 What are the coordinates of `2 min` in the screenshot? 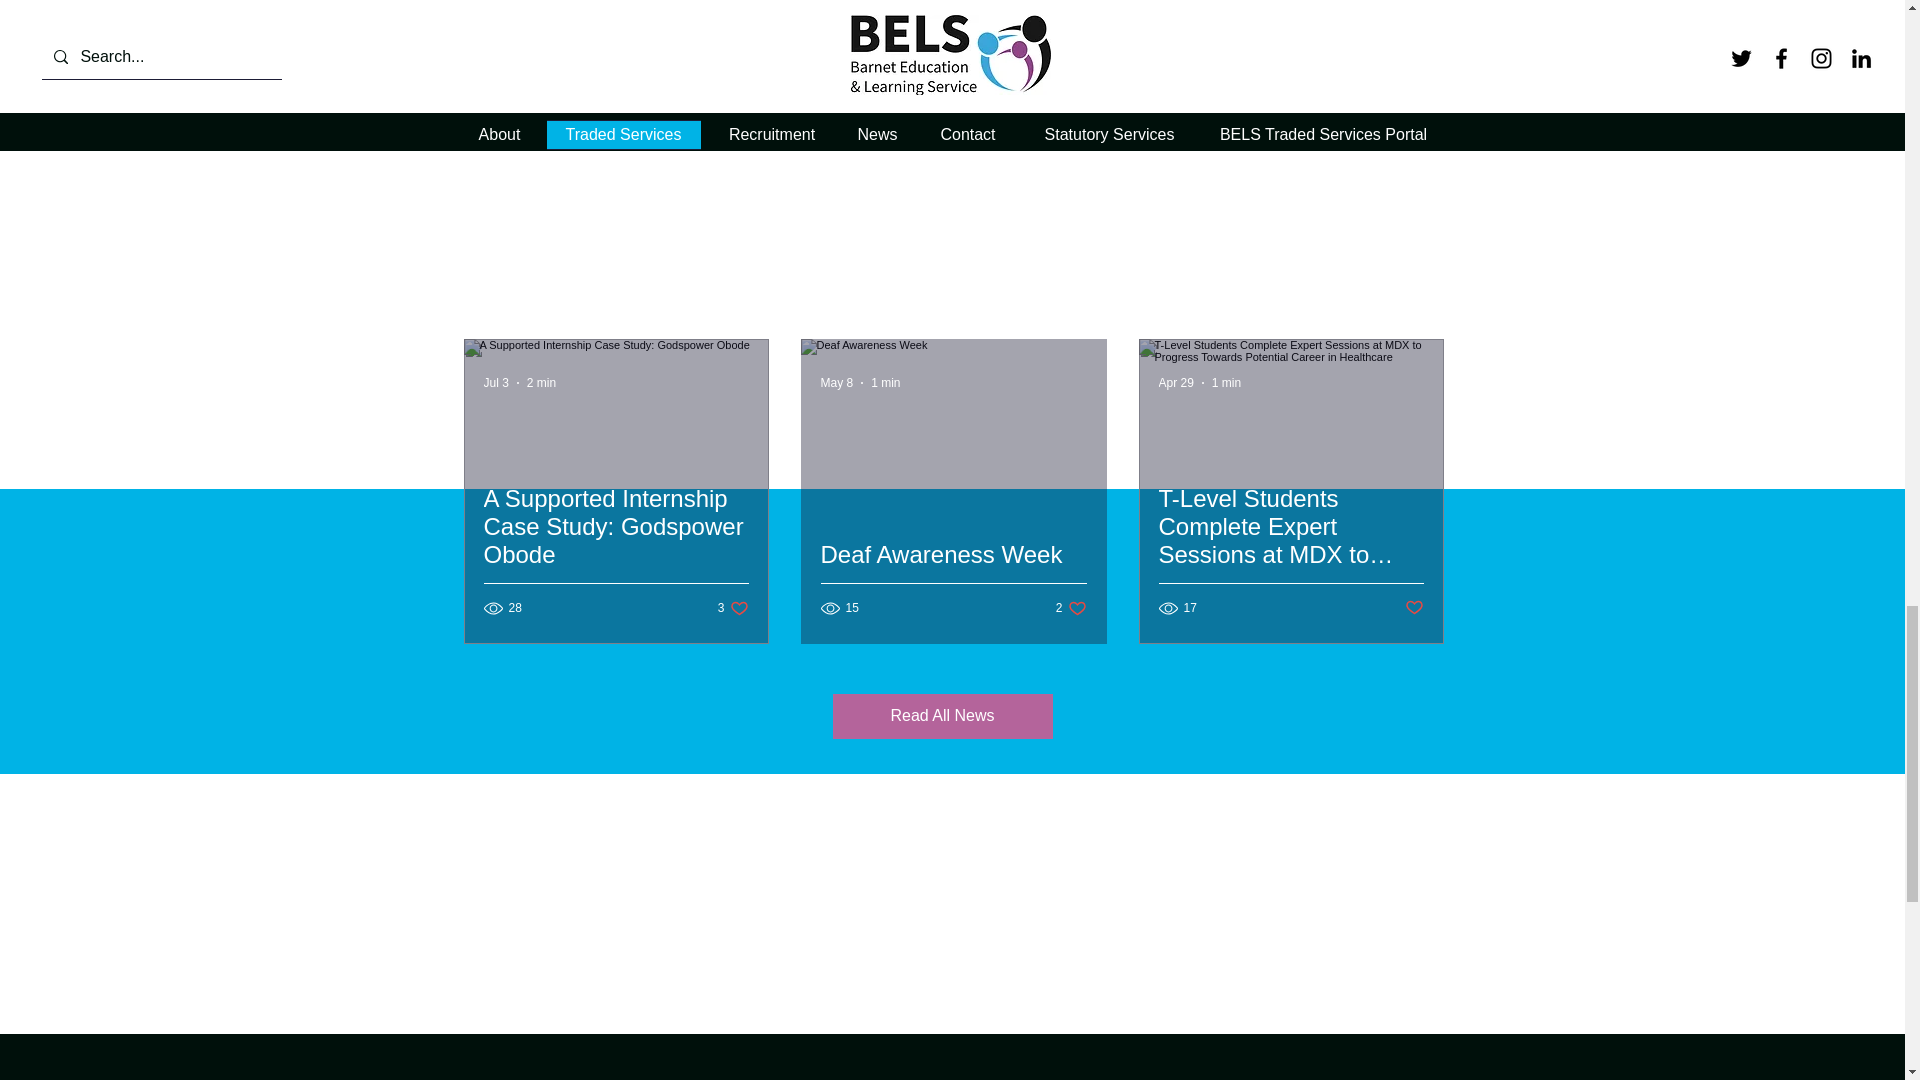 It's located at (541, 382).